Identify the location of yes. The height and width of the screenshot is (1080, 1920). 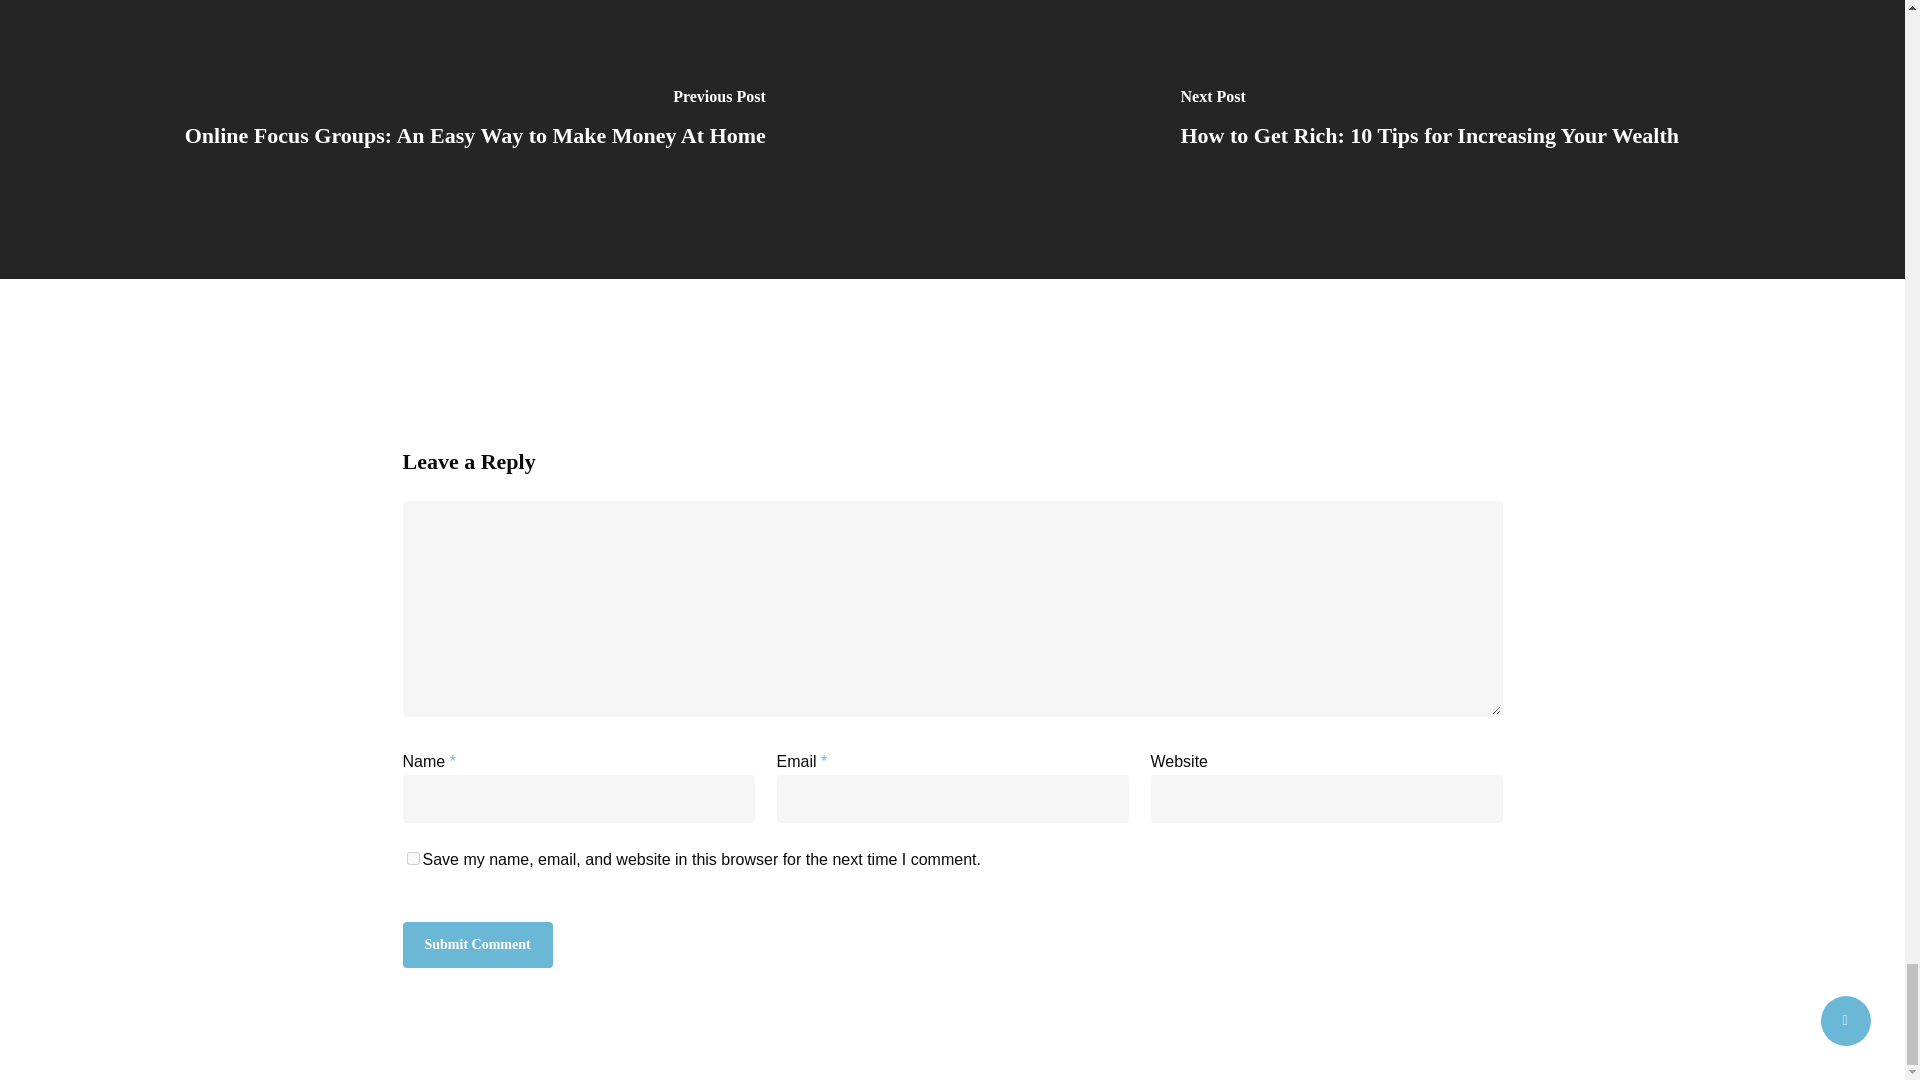
(412, 858).